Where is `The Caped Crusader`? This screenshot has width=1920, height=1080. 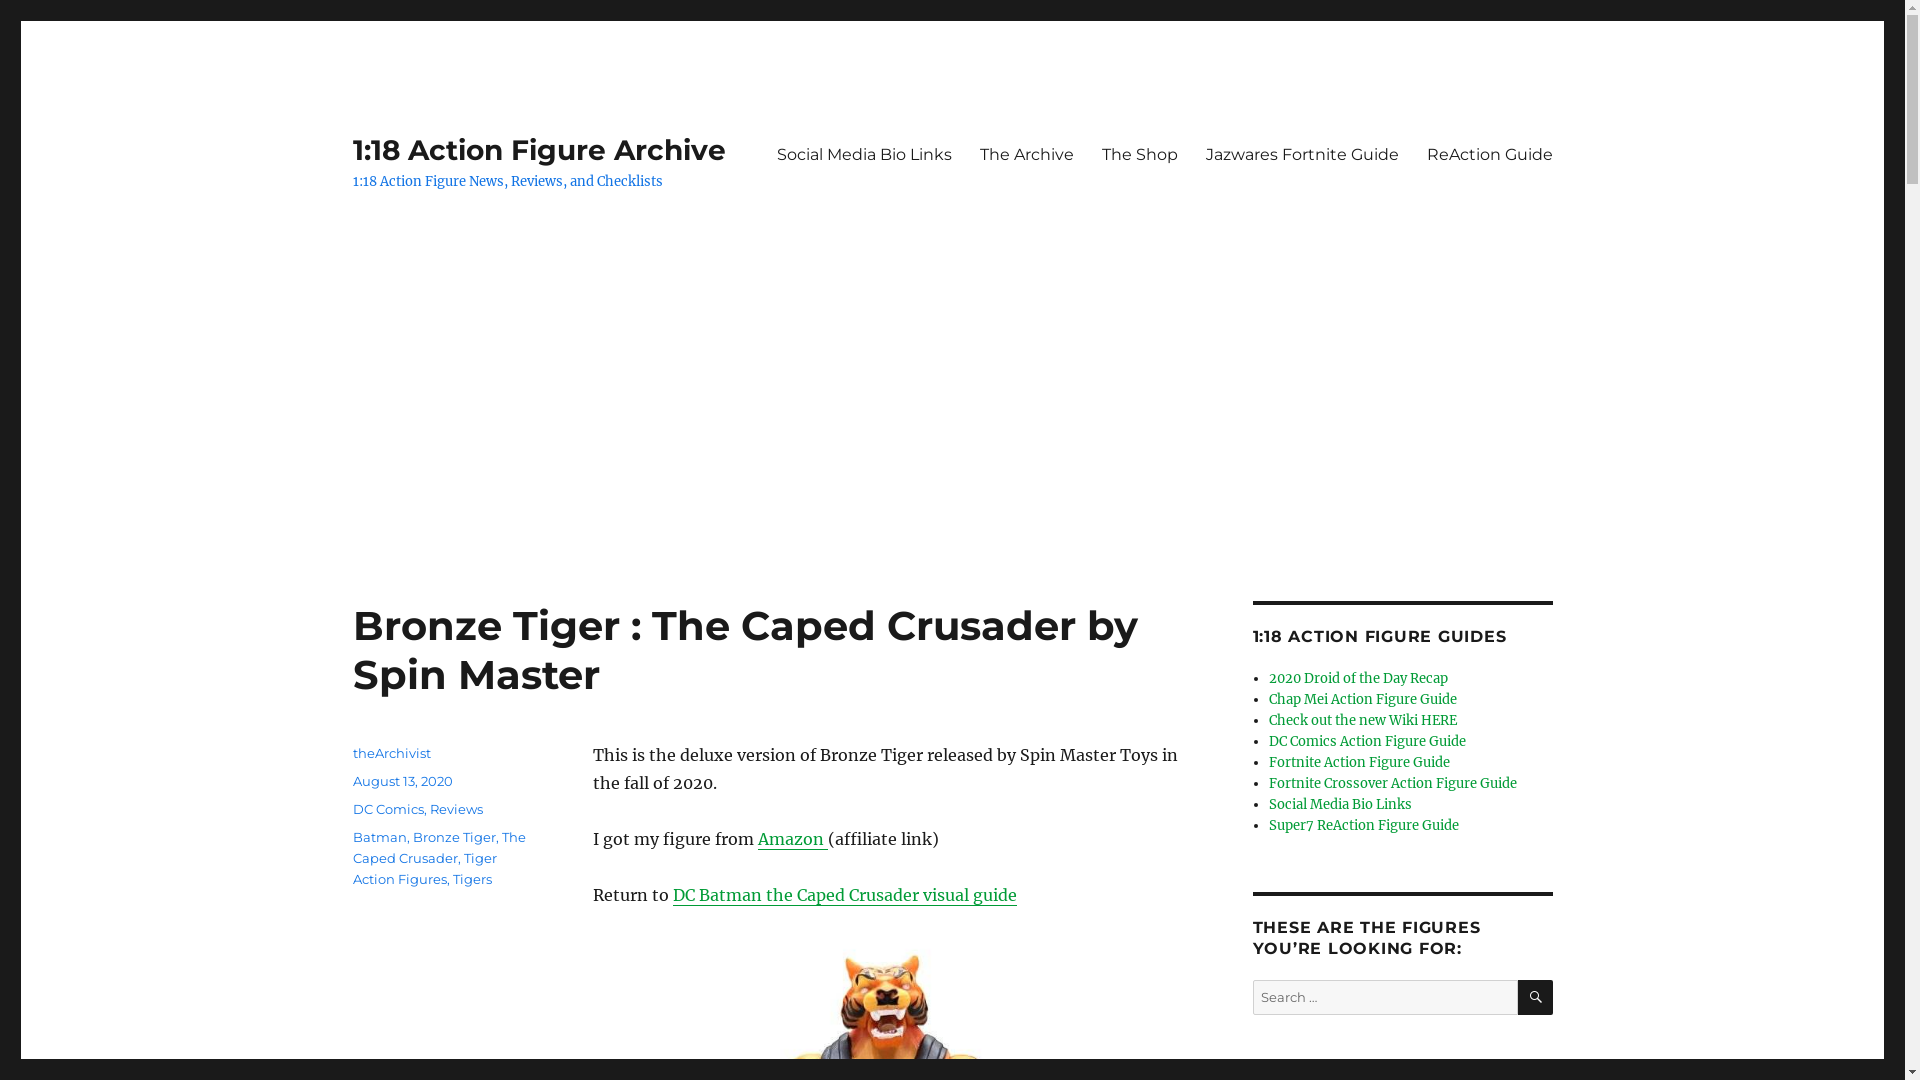
The Caped Crusader is located at coordinates (438, 848).